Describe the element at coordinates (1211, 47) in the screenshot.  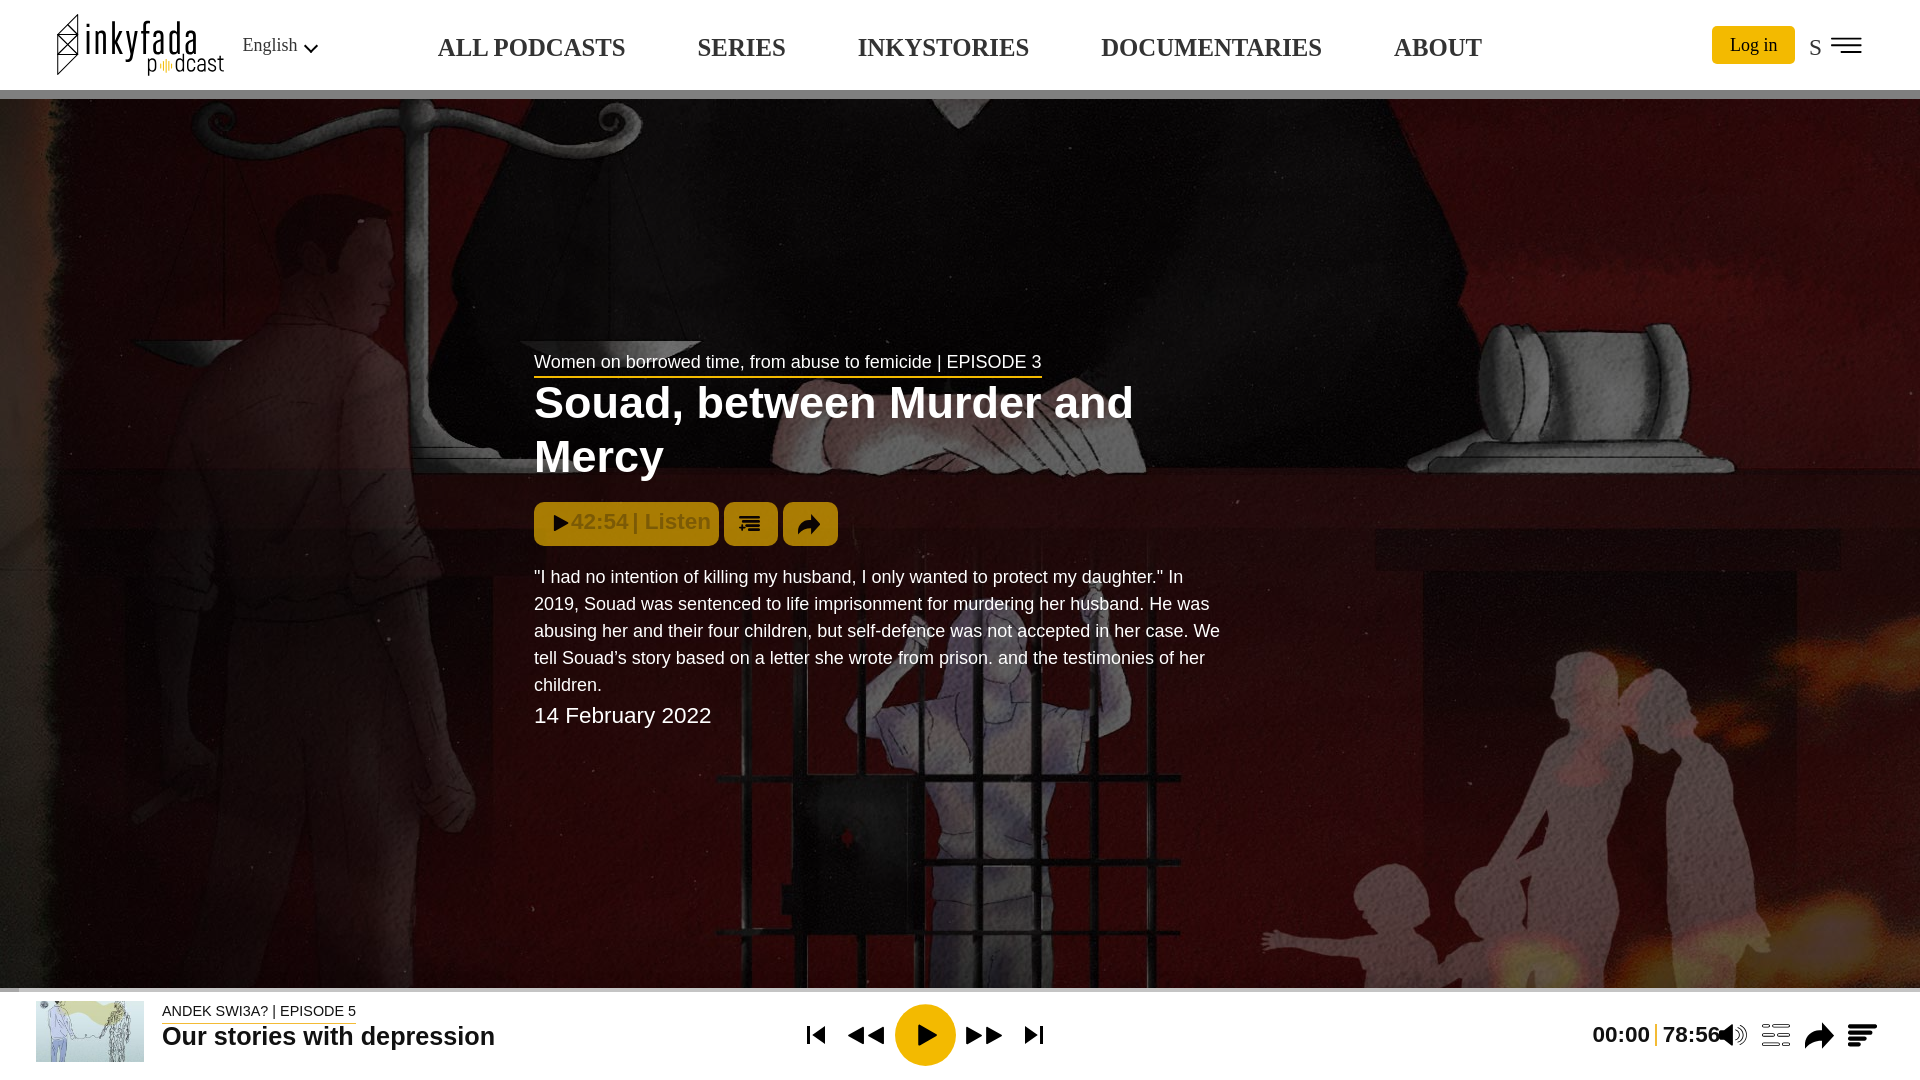
I see `DOCUMENTARIES` at that location.